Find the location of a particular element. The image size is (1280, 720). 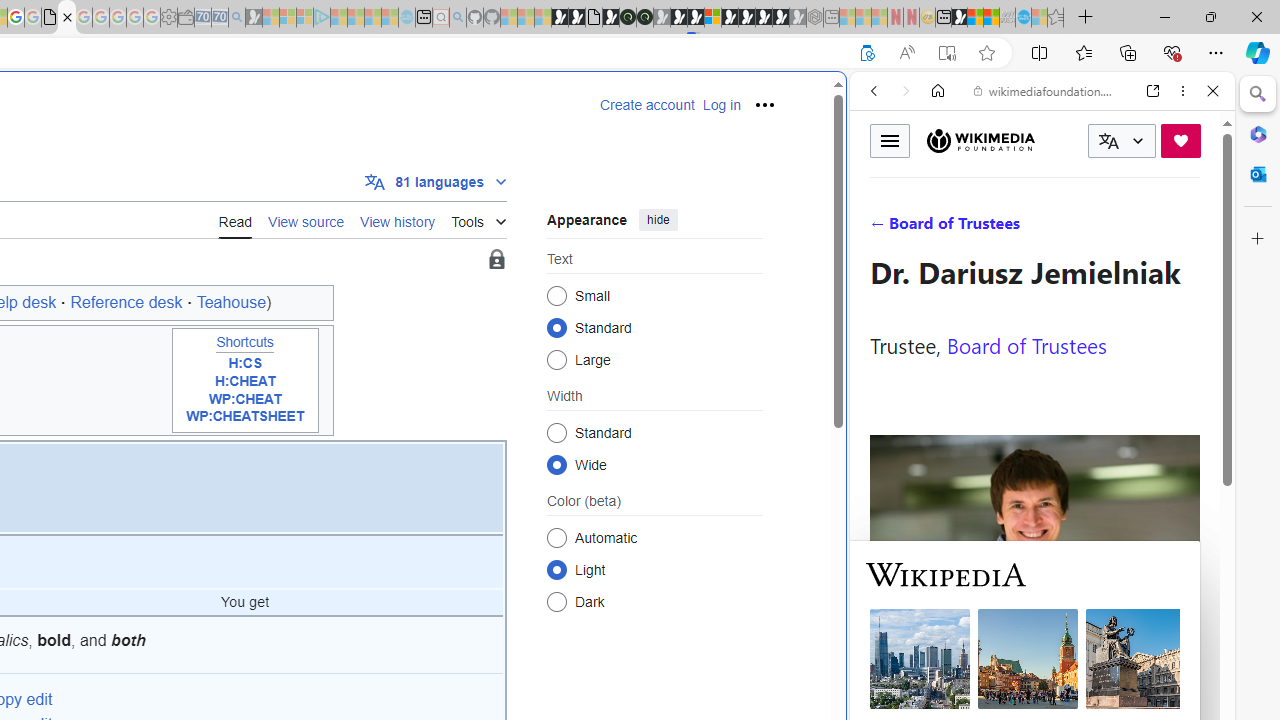

Light is located at coordinates (556, 569).